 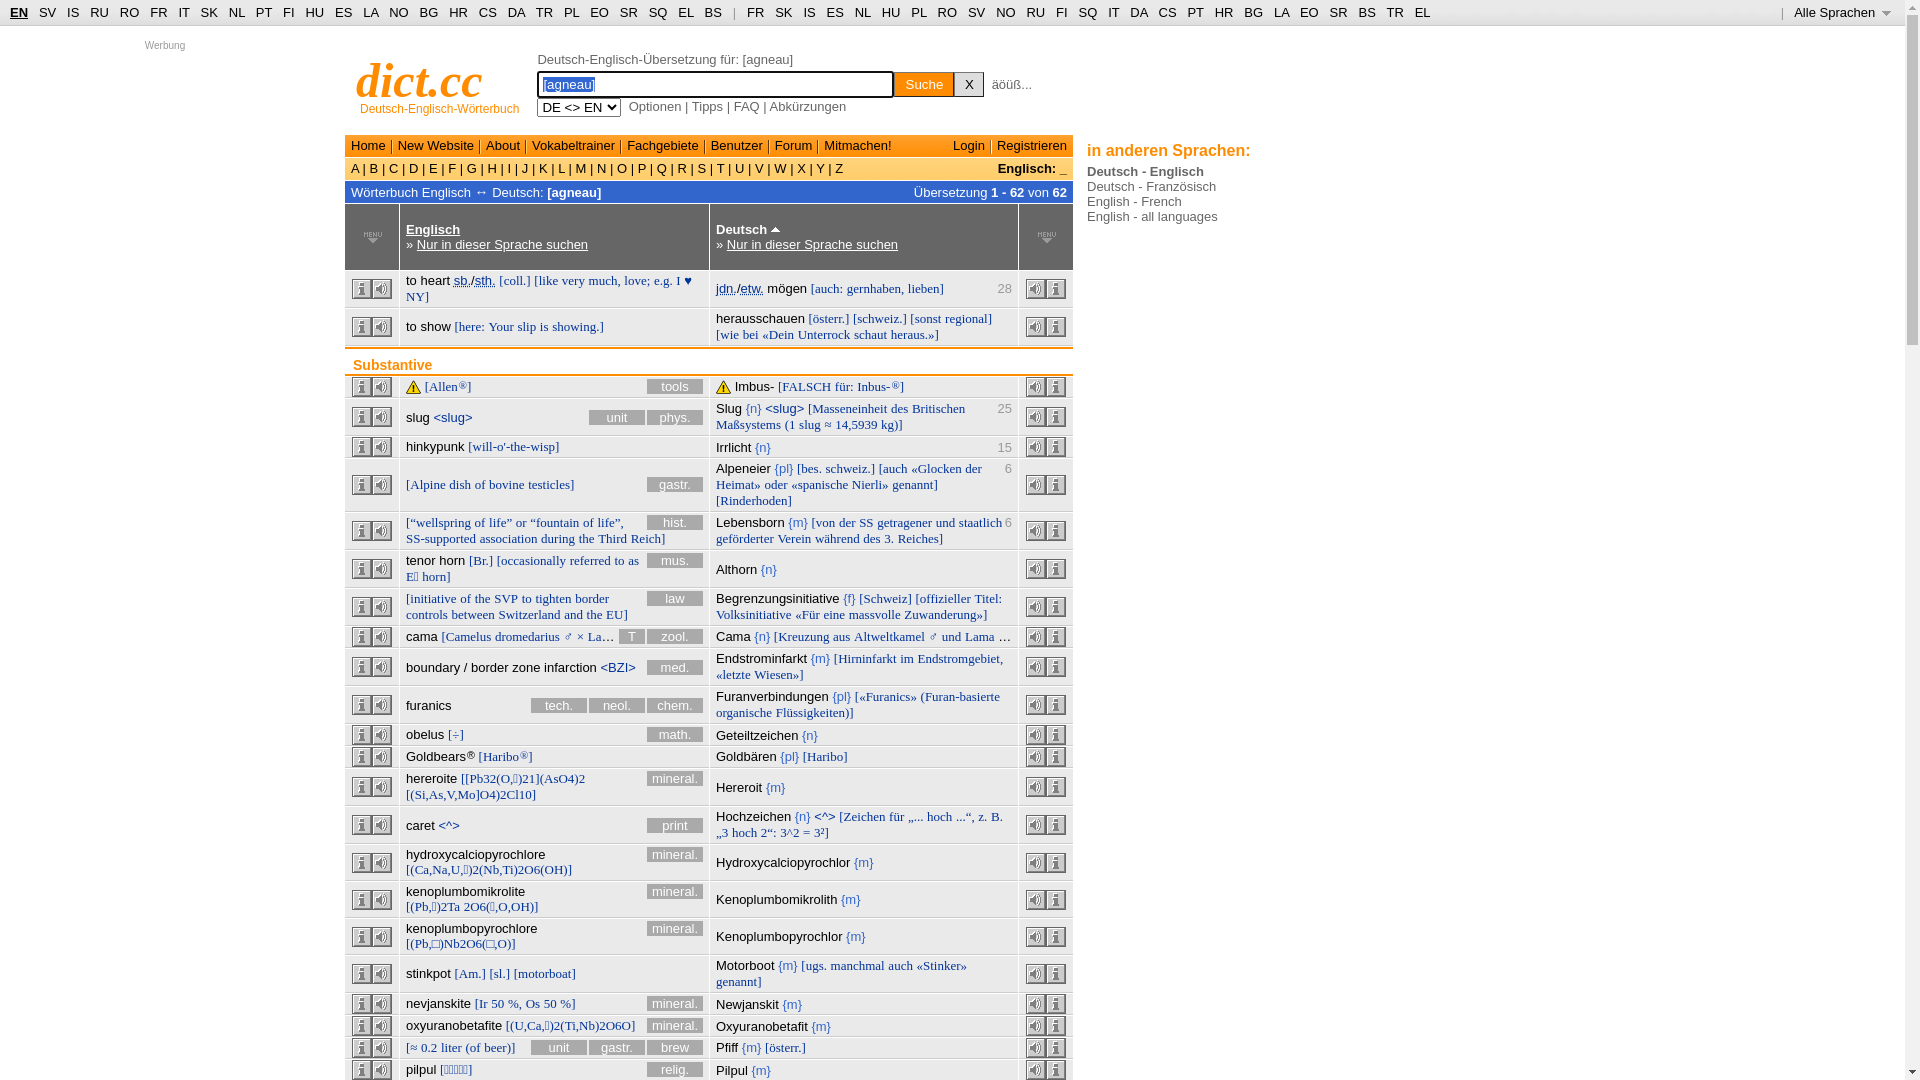 What do you see at coordinates (776, 484) in the screenshot?
I see `oder` at bounding box center [776, 484].